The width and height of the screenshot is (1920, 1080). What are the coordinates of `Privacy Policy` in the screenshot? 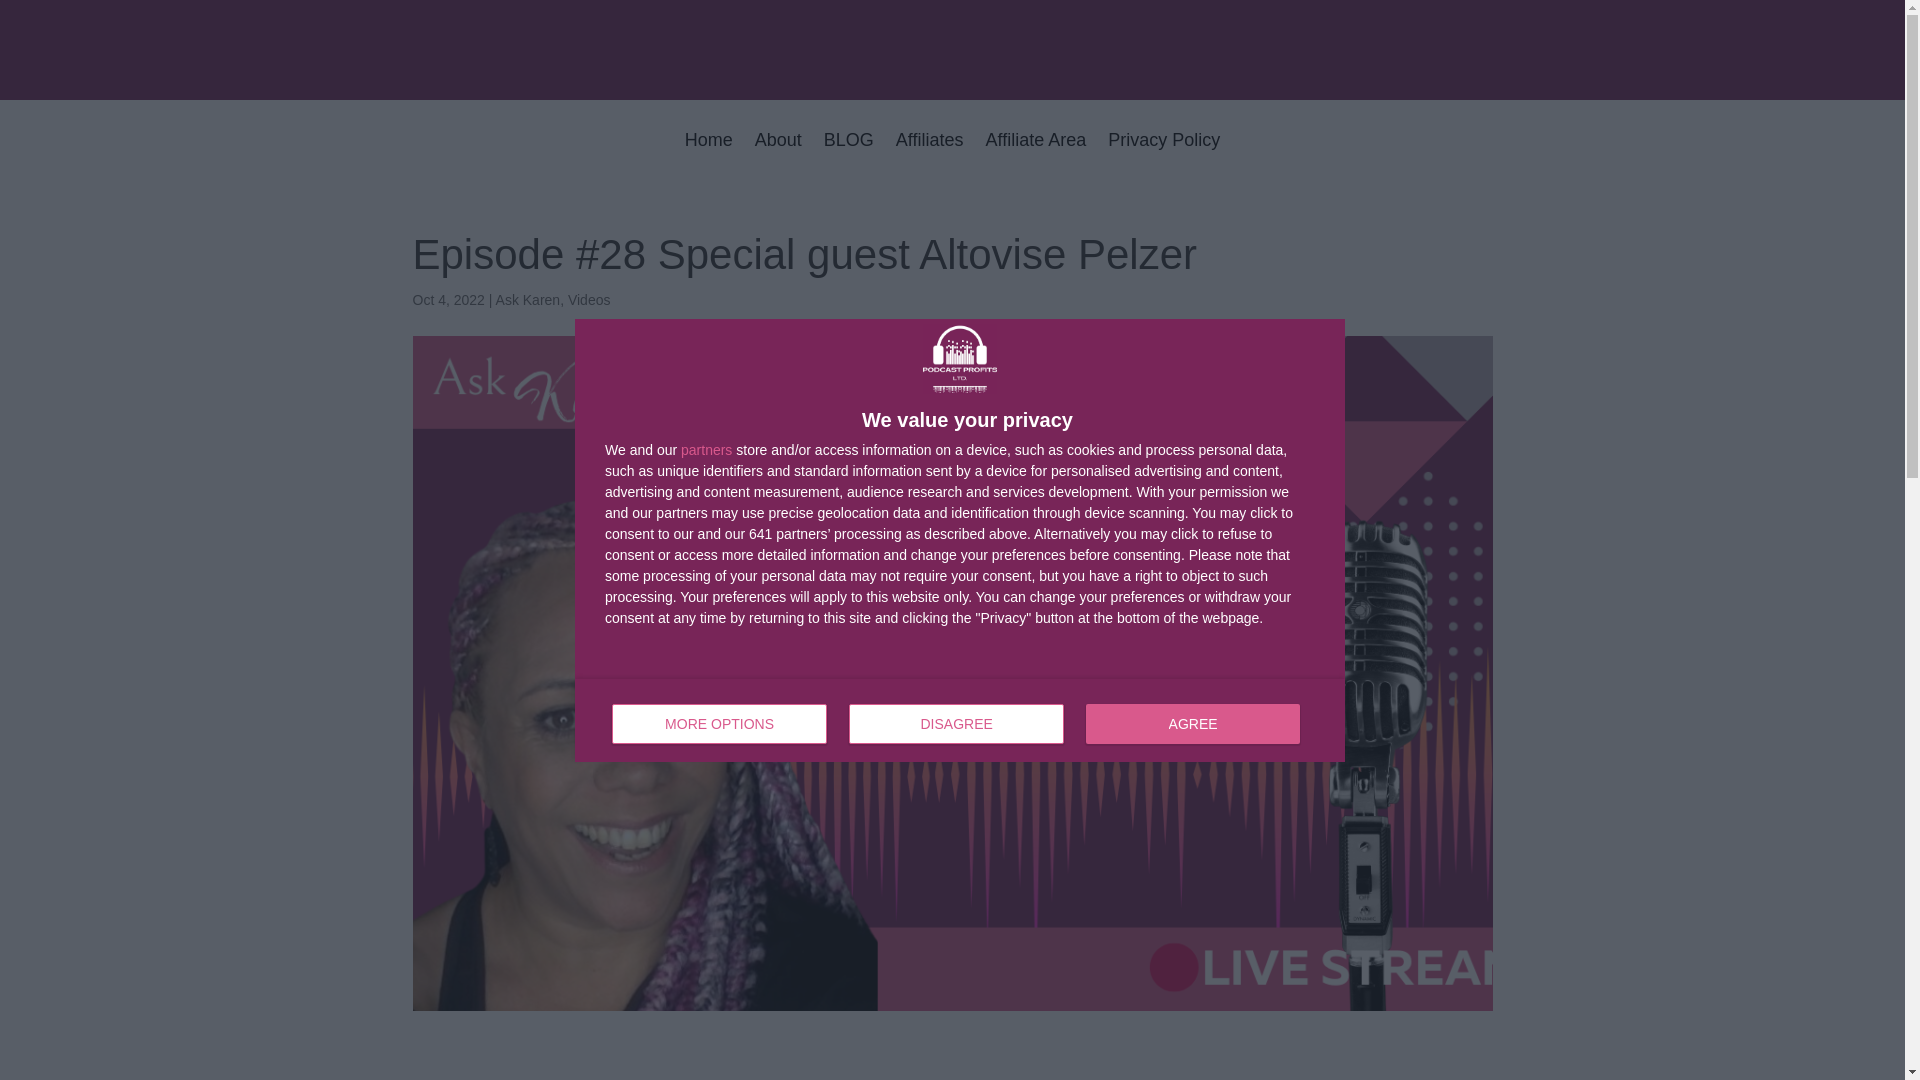 It's located at (1163, 154).